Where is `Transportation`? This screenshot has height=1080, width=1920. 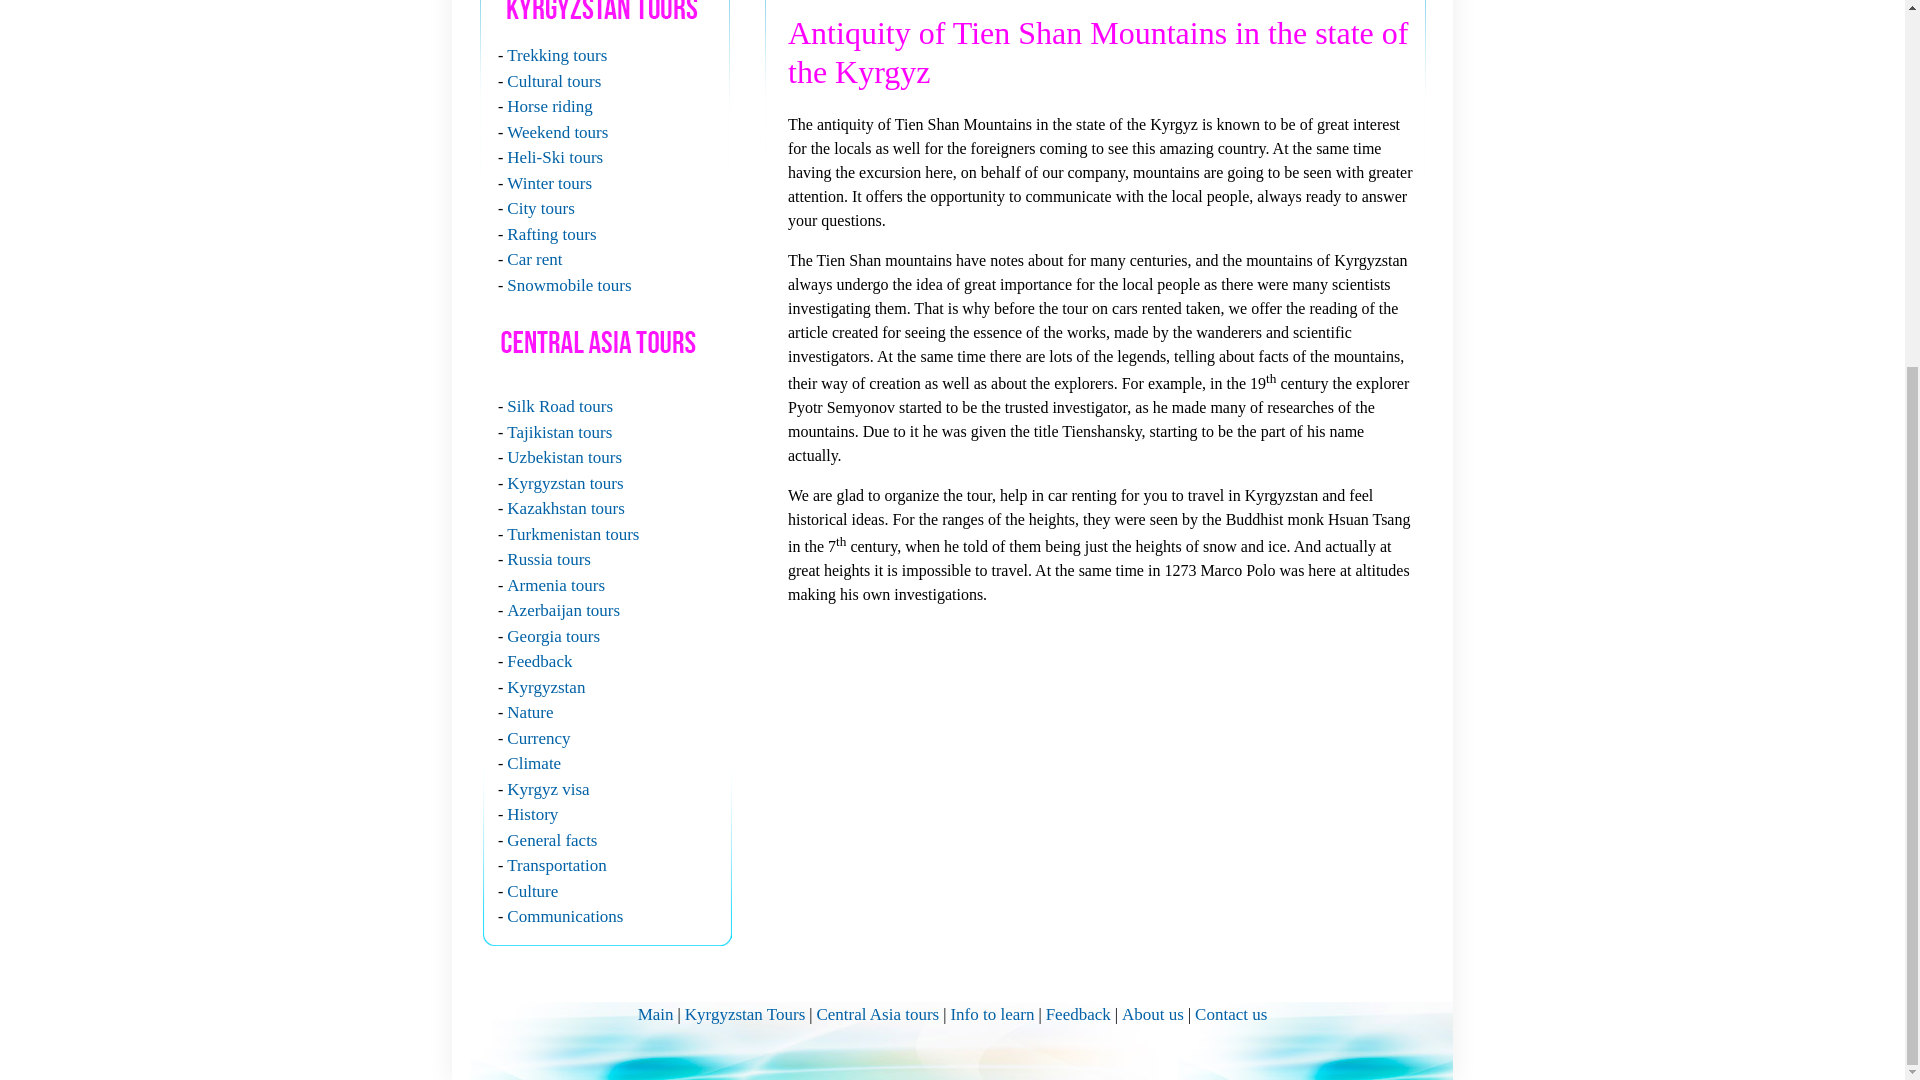 Transportation is located at coordinates (556, 865).